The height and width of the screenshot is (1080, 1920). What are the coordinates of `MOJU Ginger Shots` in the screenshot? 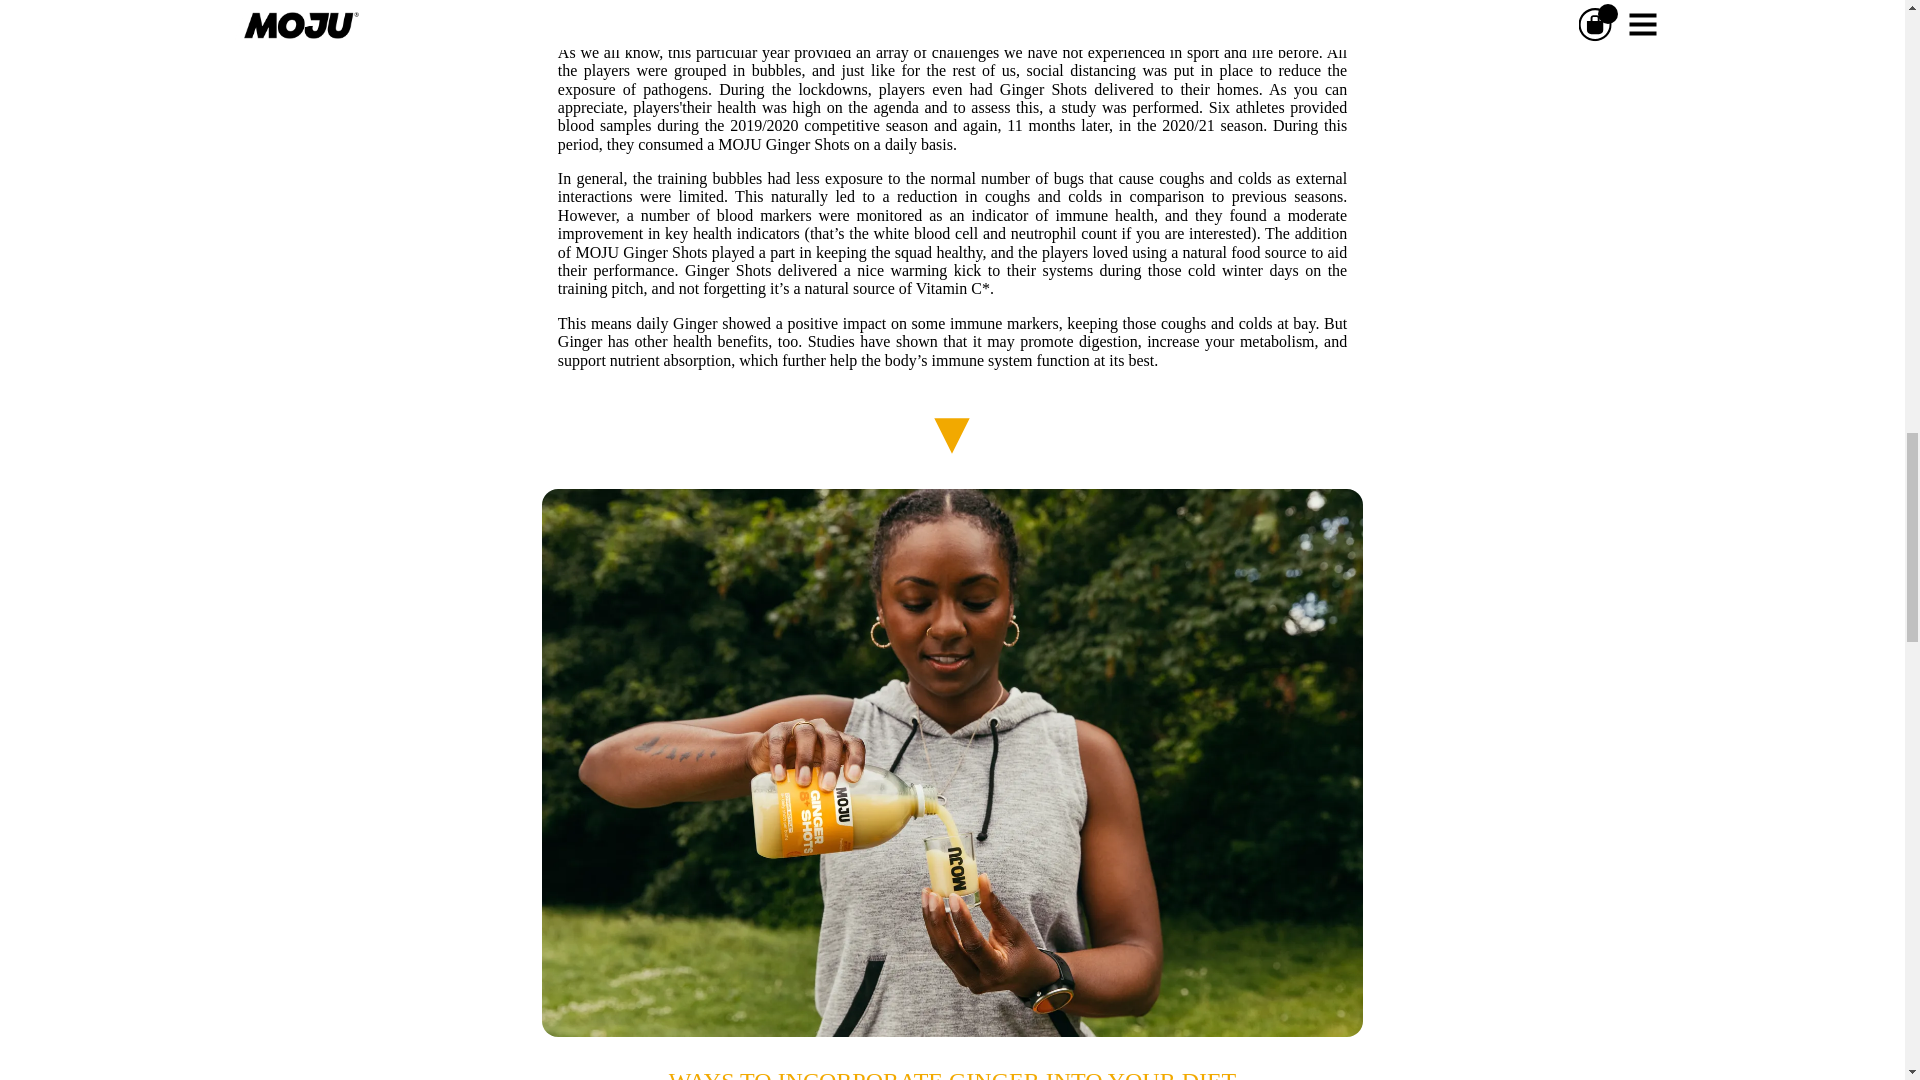 It's located at (640, 252).